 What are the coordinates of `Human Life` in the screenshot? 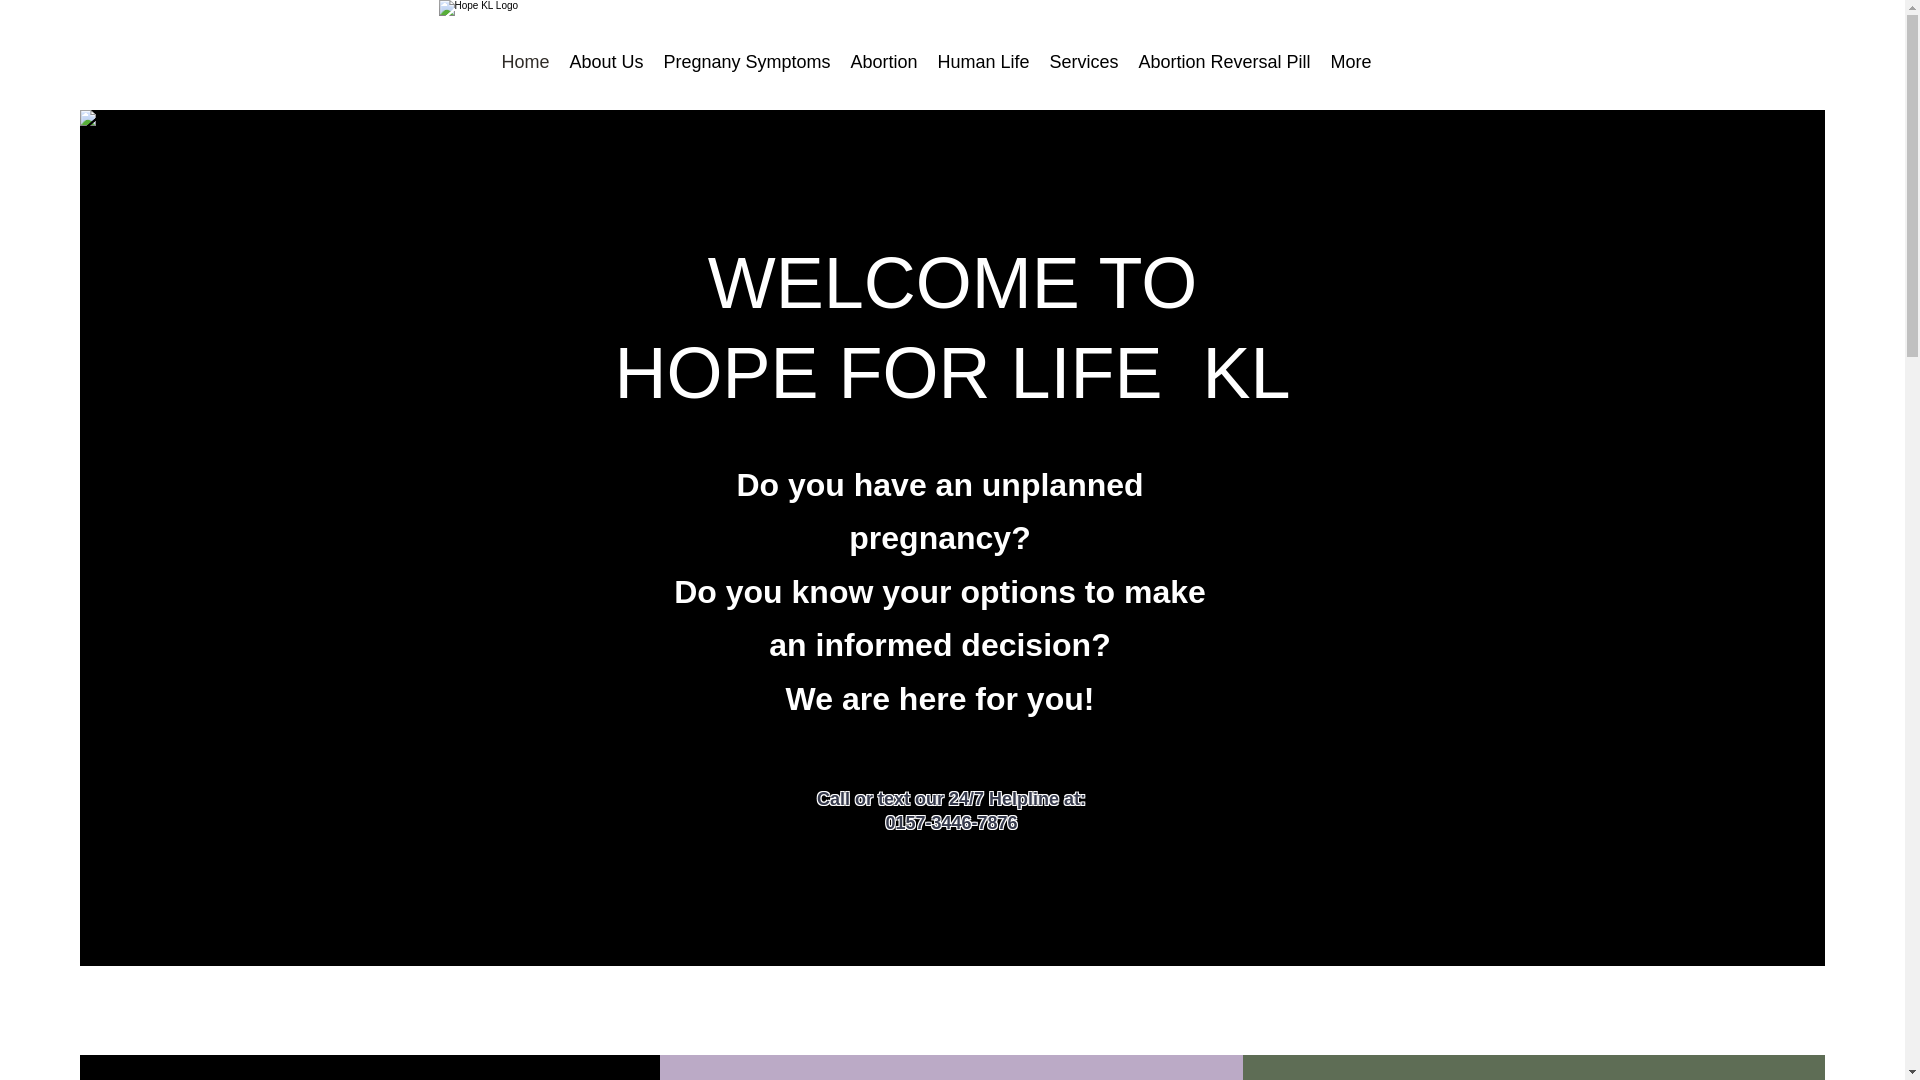 It's located at (984, 60).